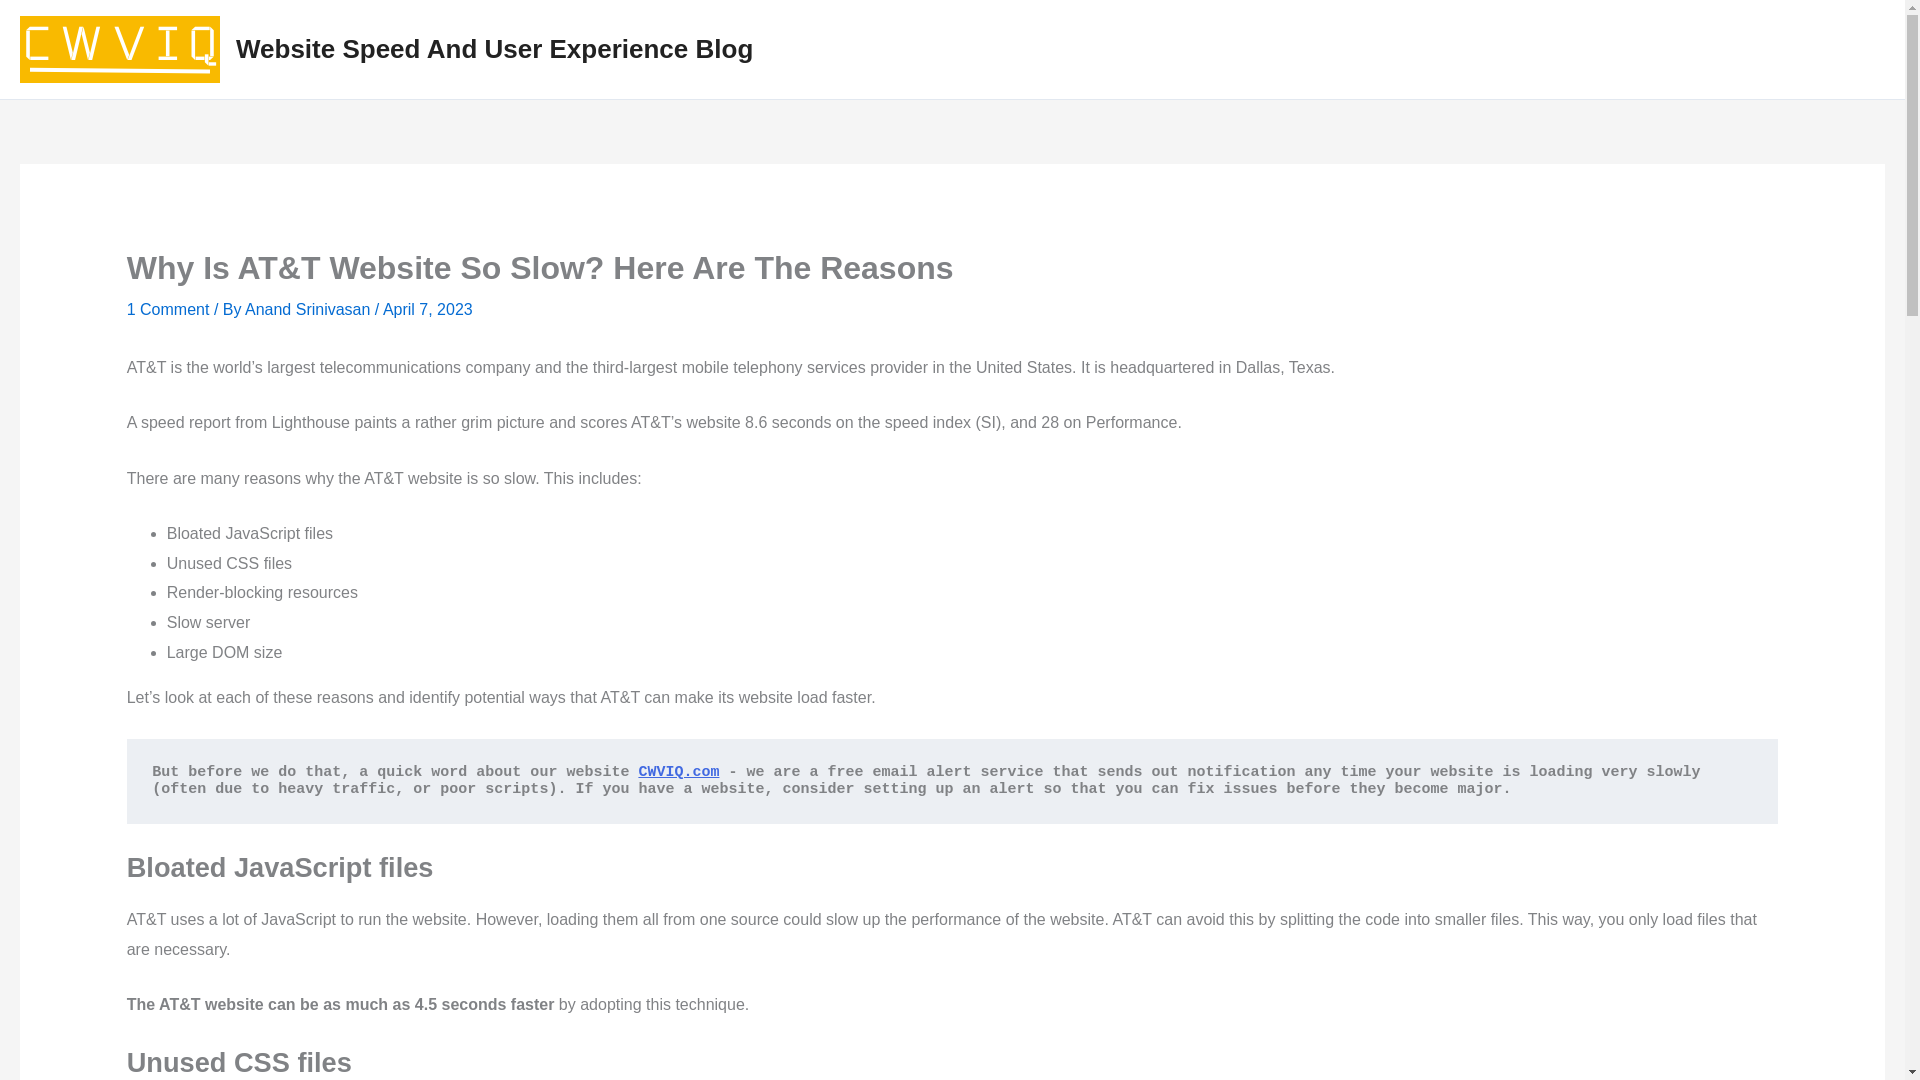 Image resolution: width=1920 pixels, height=1080 pixels. What do you see at coordinates (310, 309) in the screenshot?
I see `Anand Srinivasan` at bounding box center [310, 309].